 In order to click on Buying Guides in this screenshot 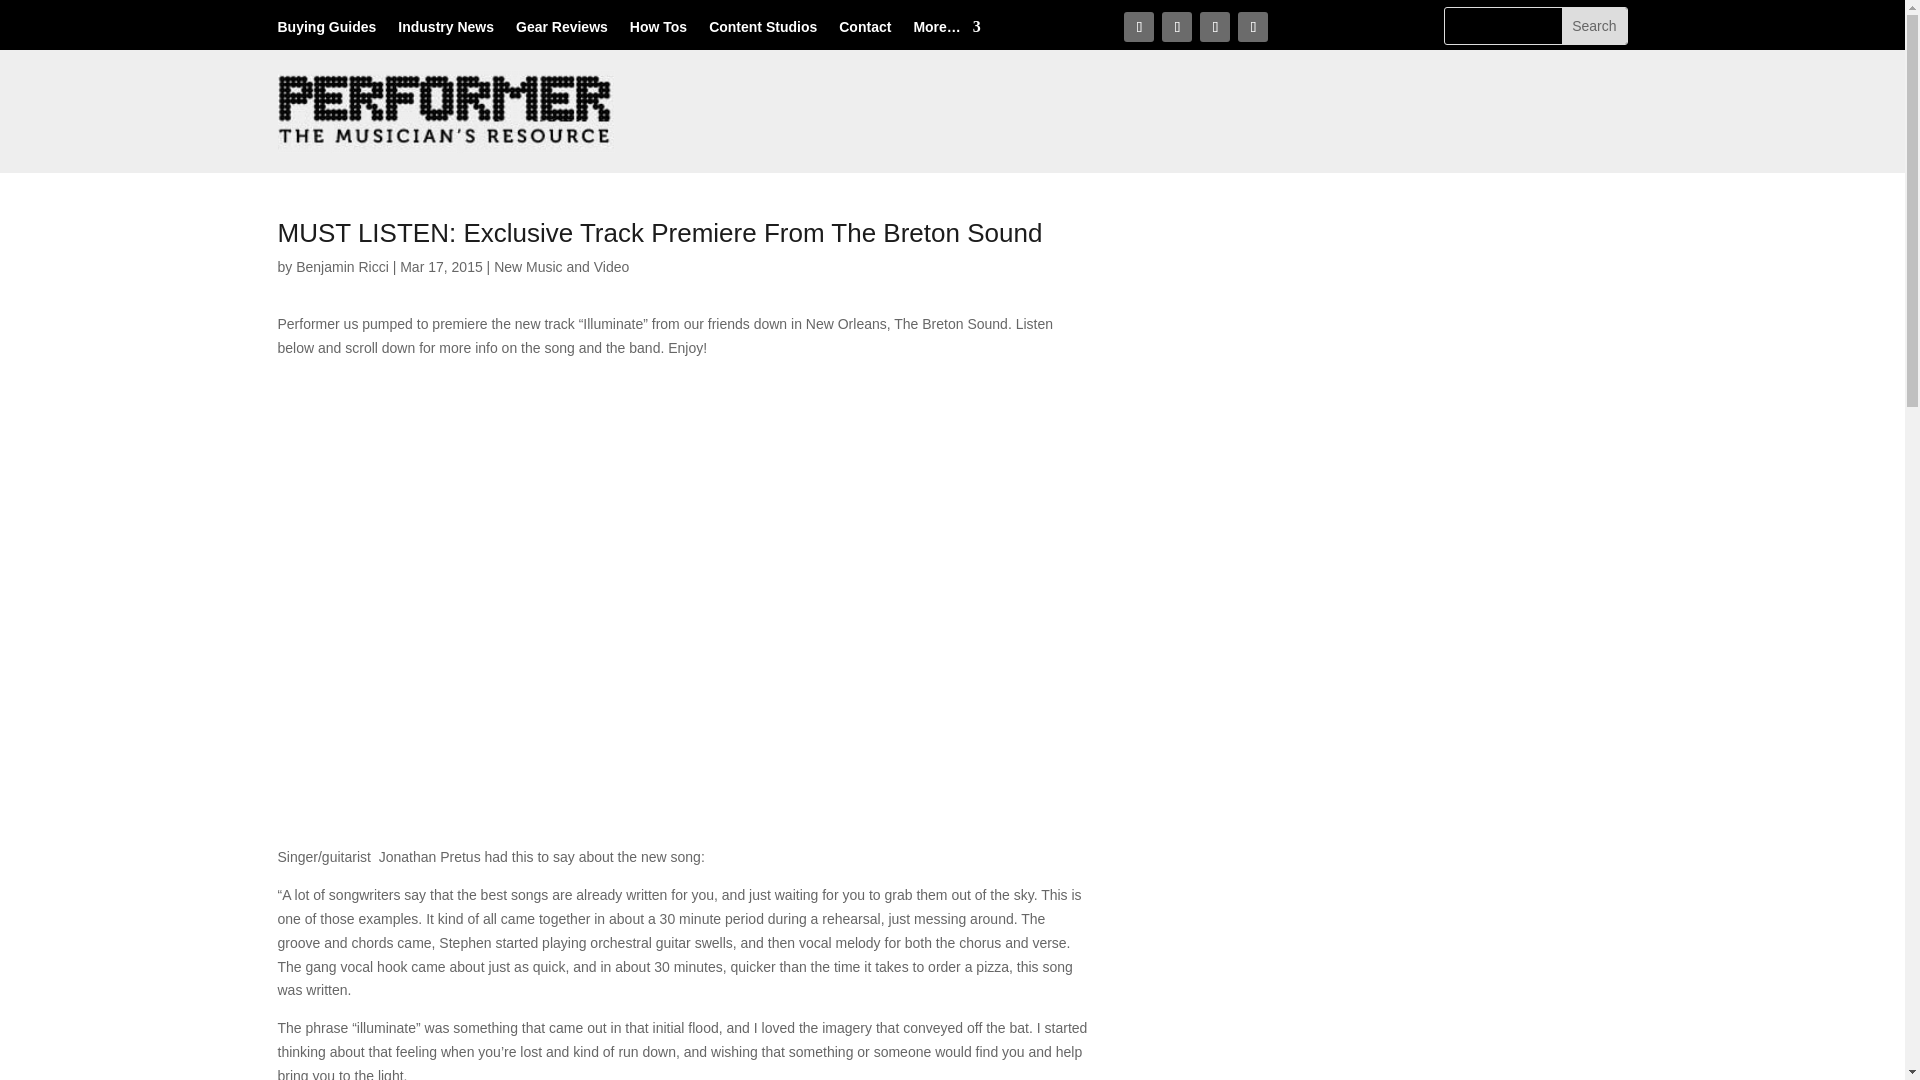, I will do `click(327, 31)`.